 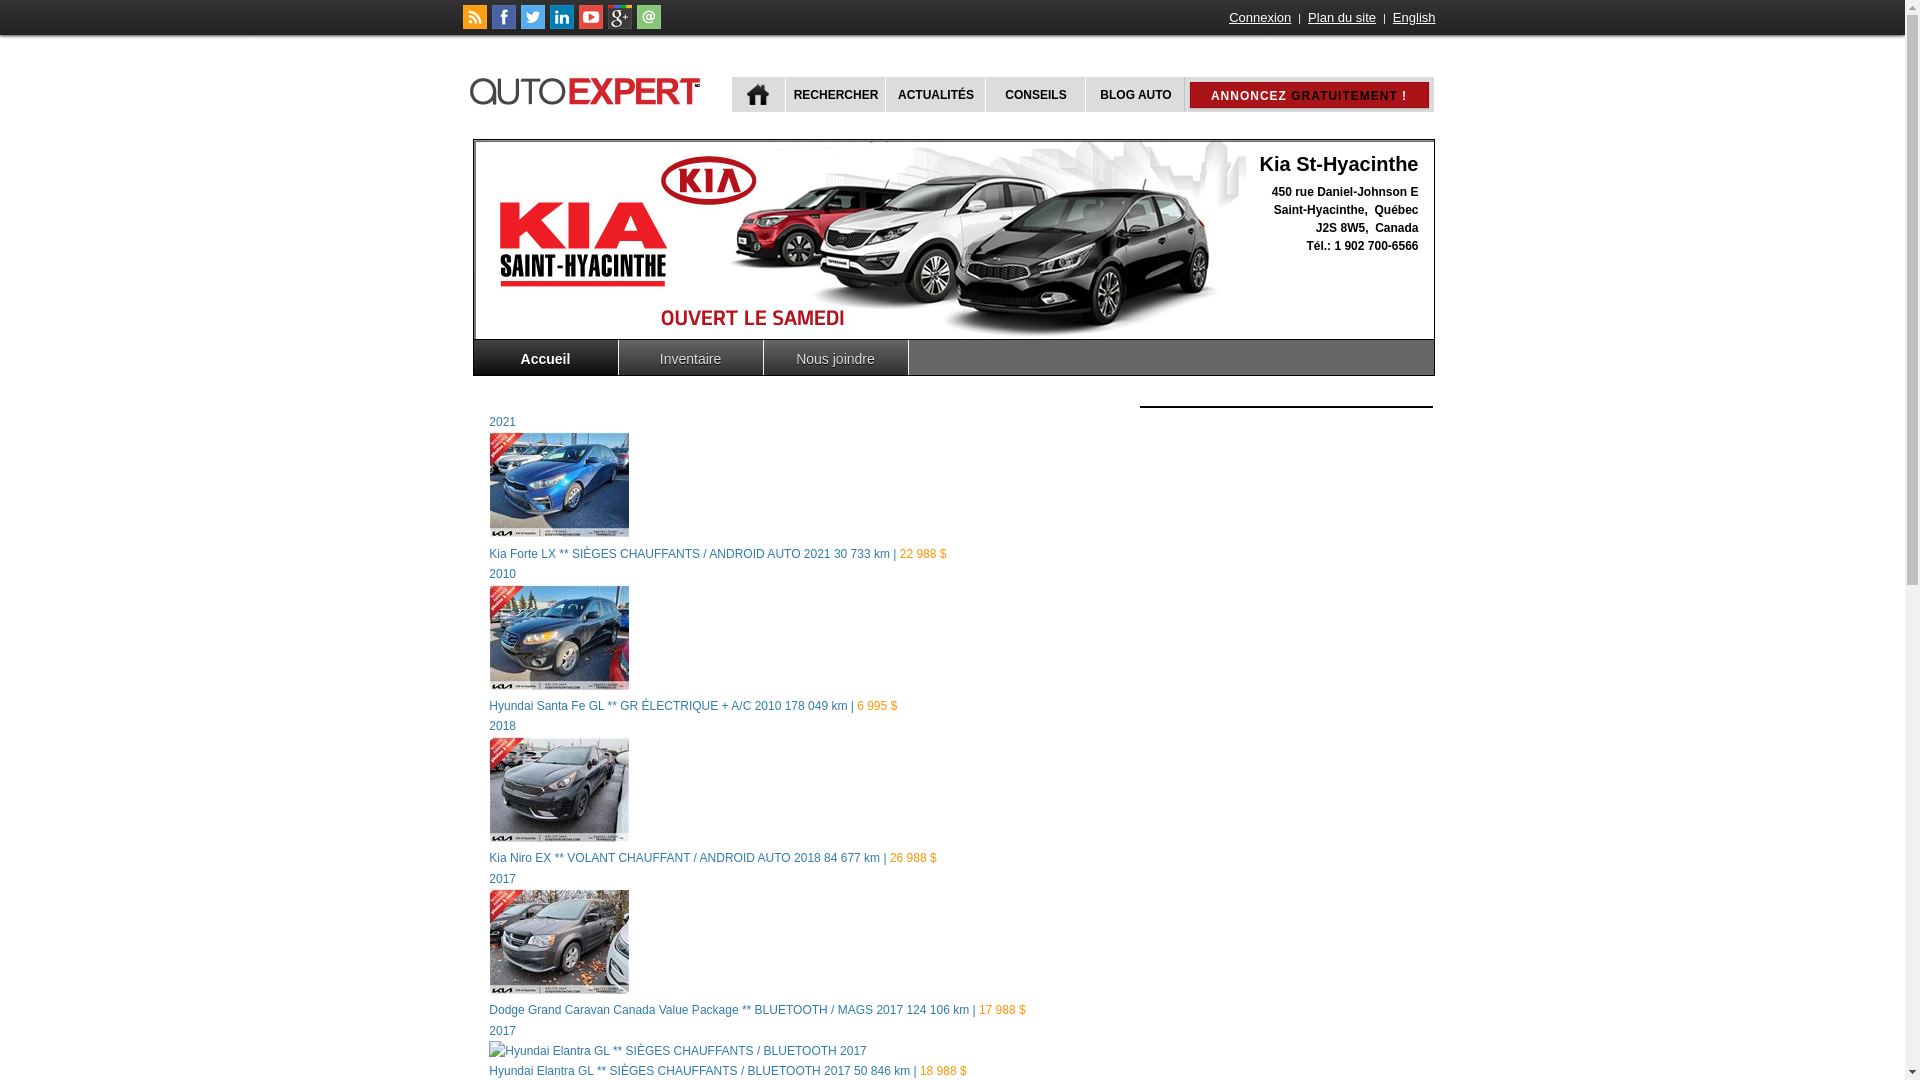 I want to click on ACCUEIL, so click(x=758, y=94).